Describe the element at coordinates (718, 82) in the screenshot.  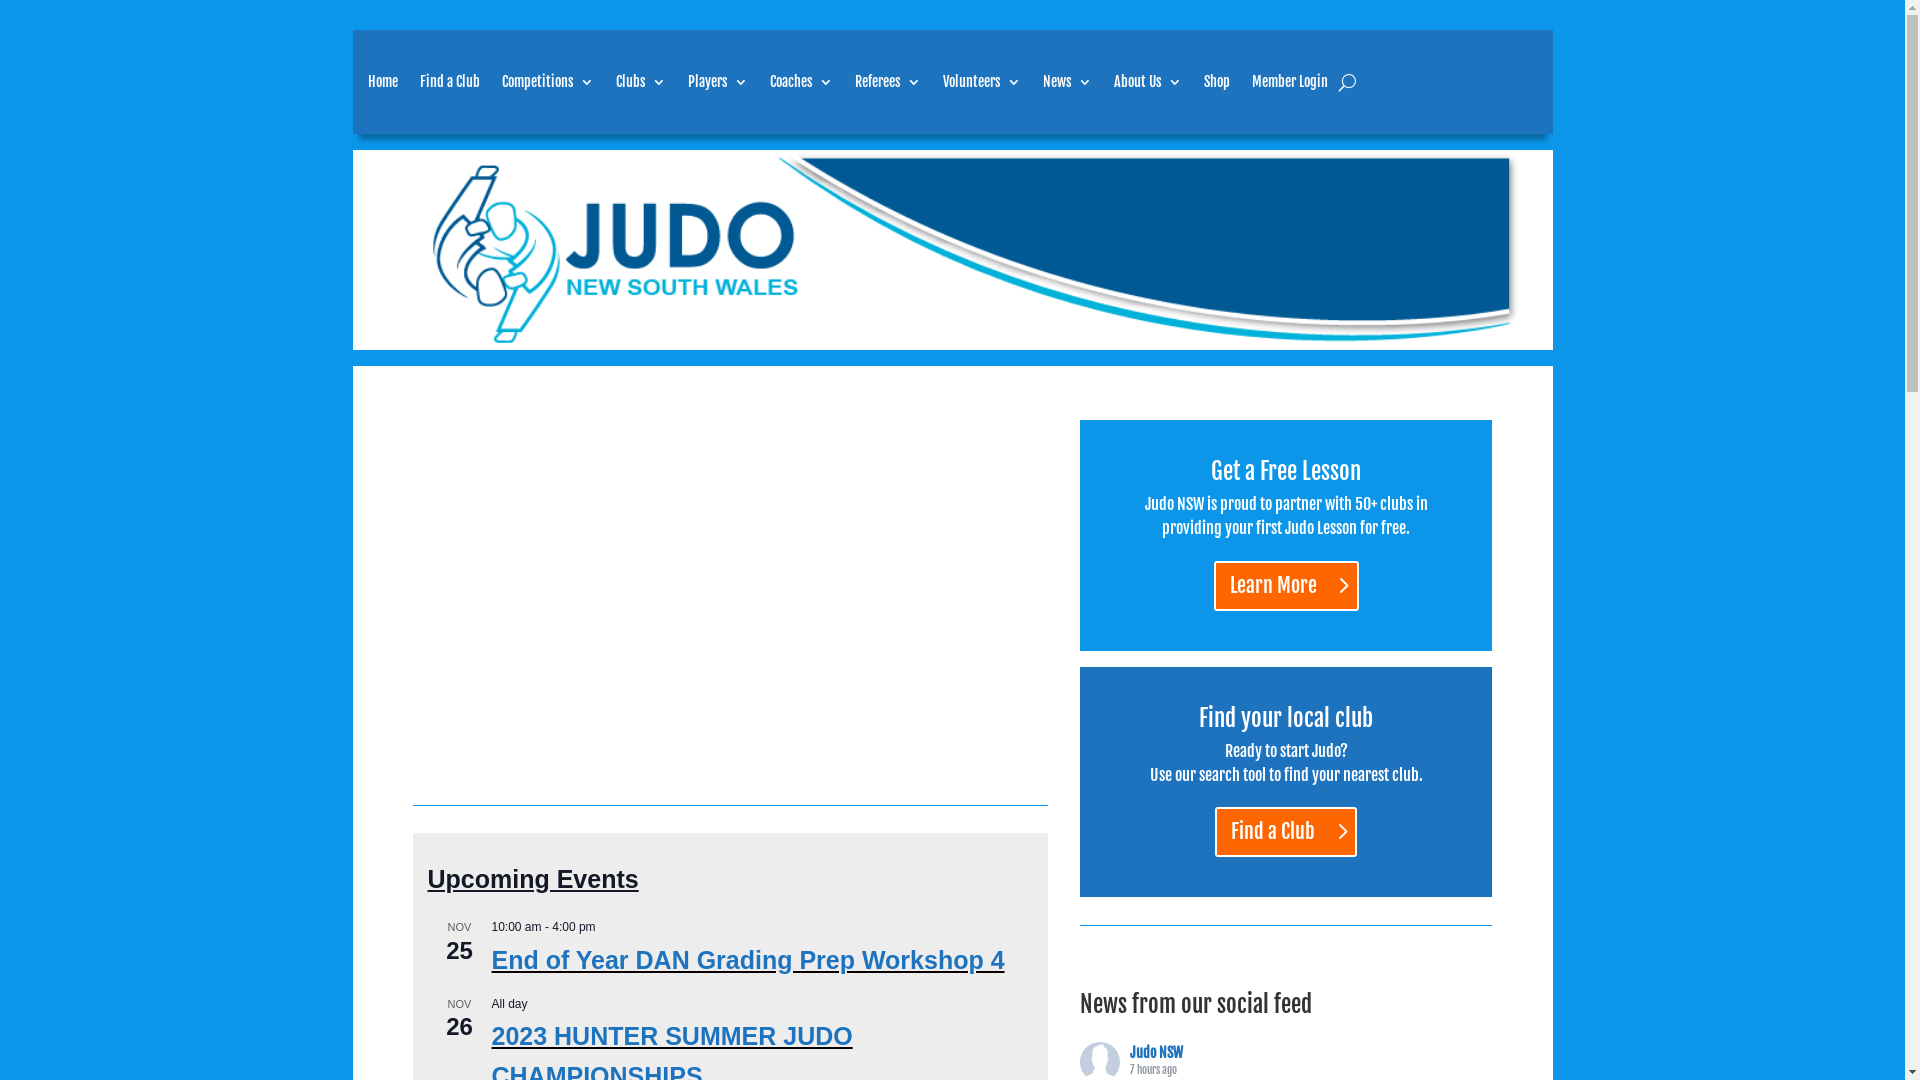
I see `Players` at that location.